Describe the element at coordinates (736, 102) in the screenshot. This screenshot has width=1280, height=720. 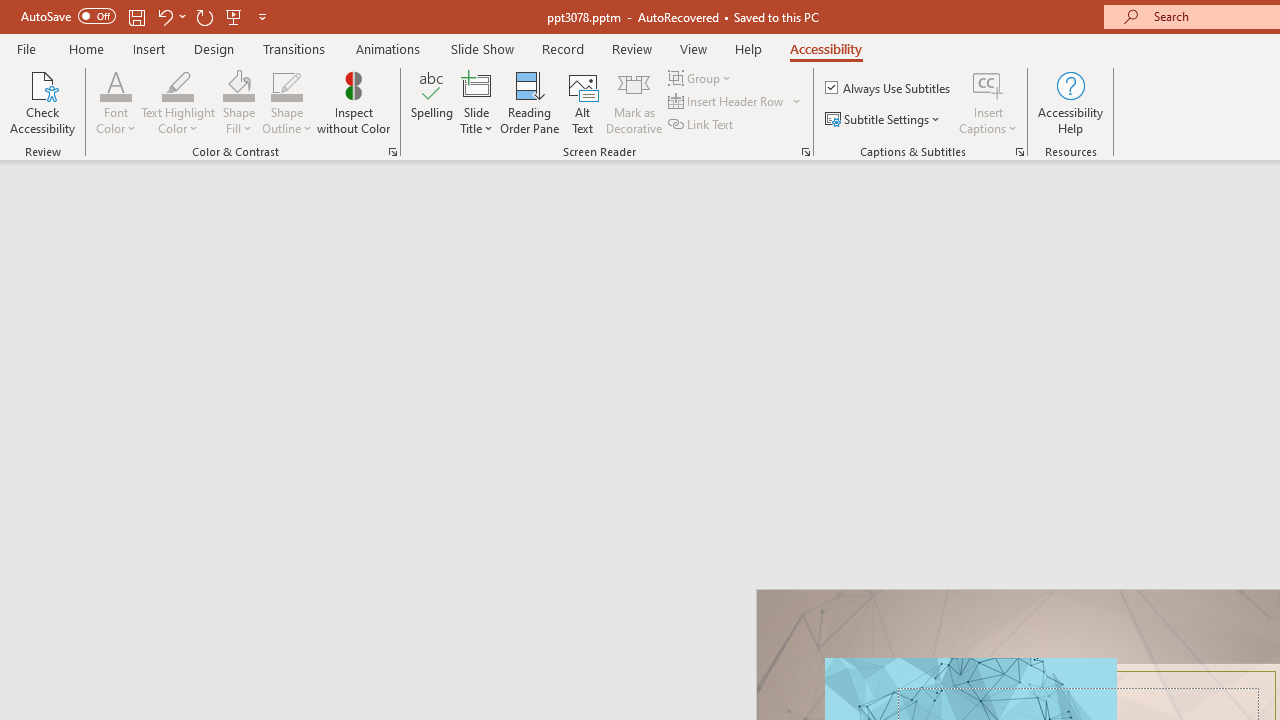
I see `Insert Header Row` at that location.